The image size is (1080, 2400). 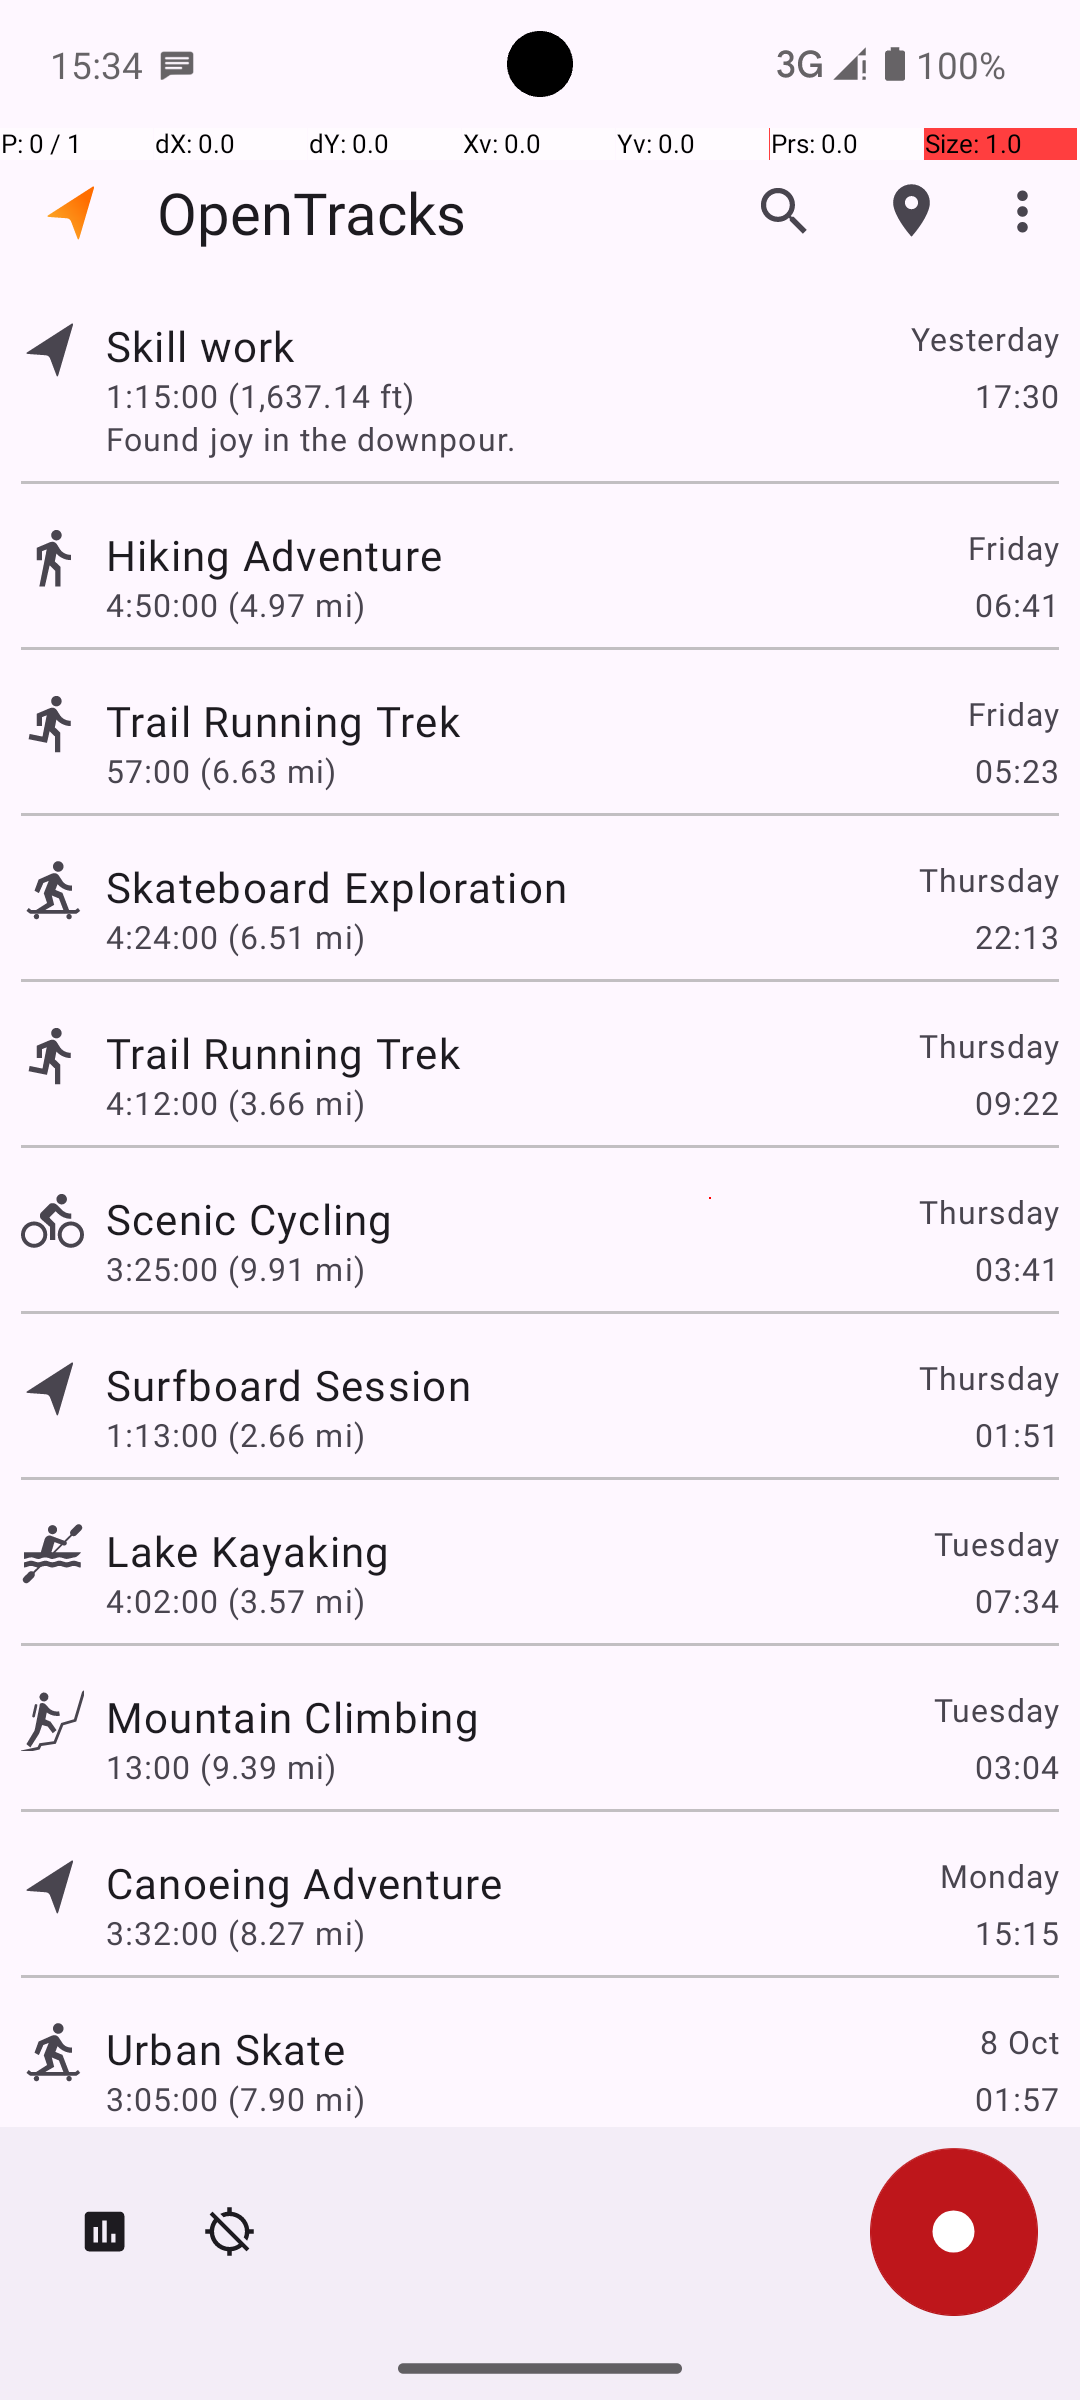 I want to click on Scenic Cycling, so click(x=250, y=1218).